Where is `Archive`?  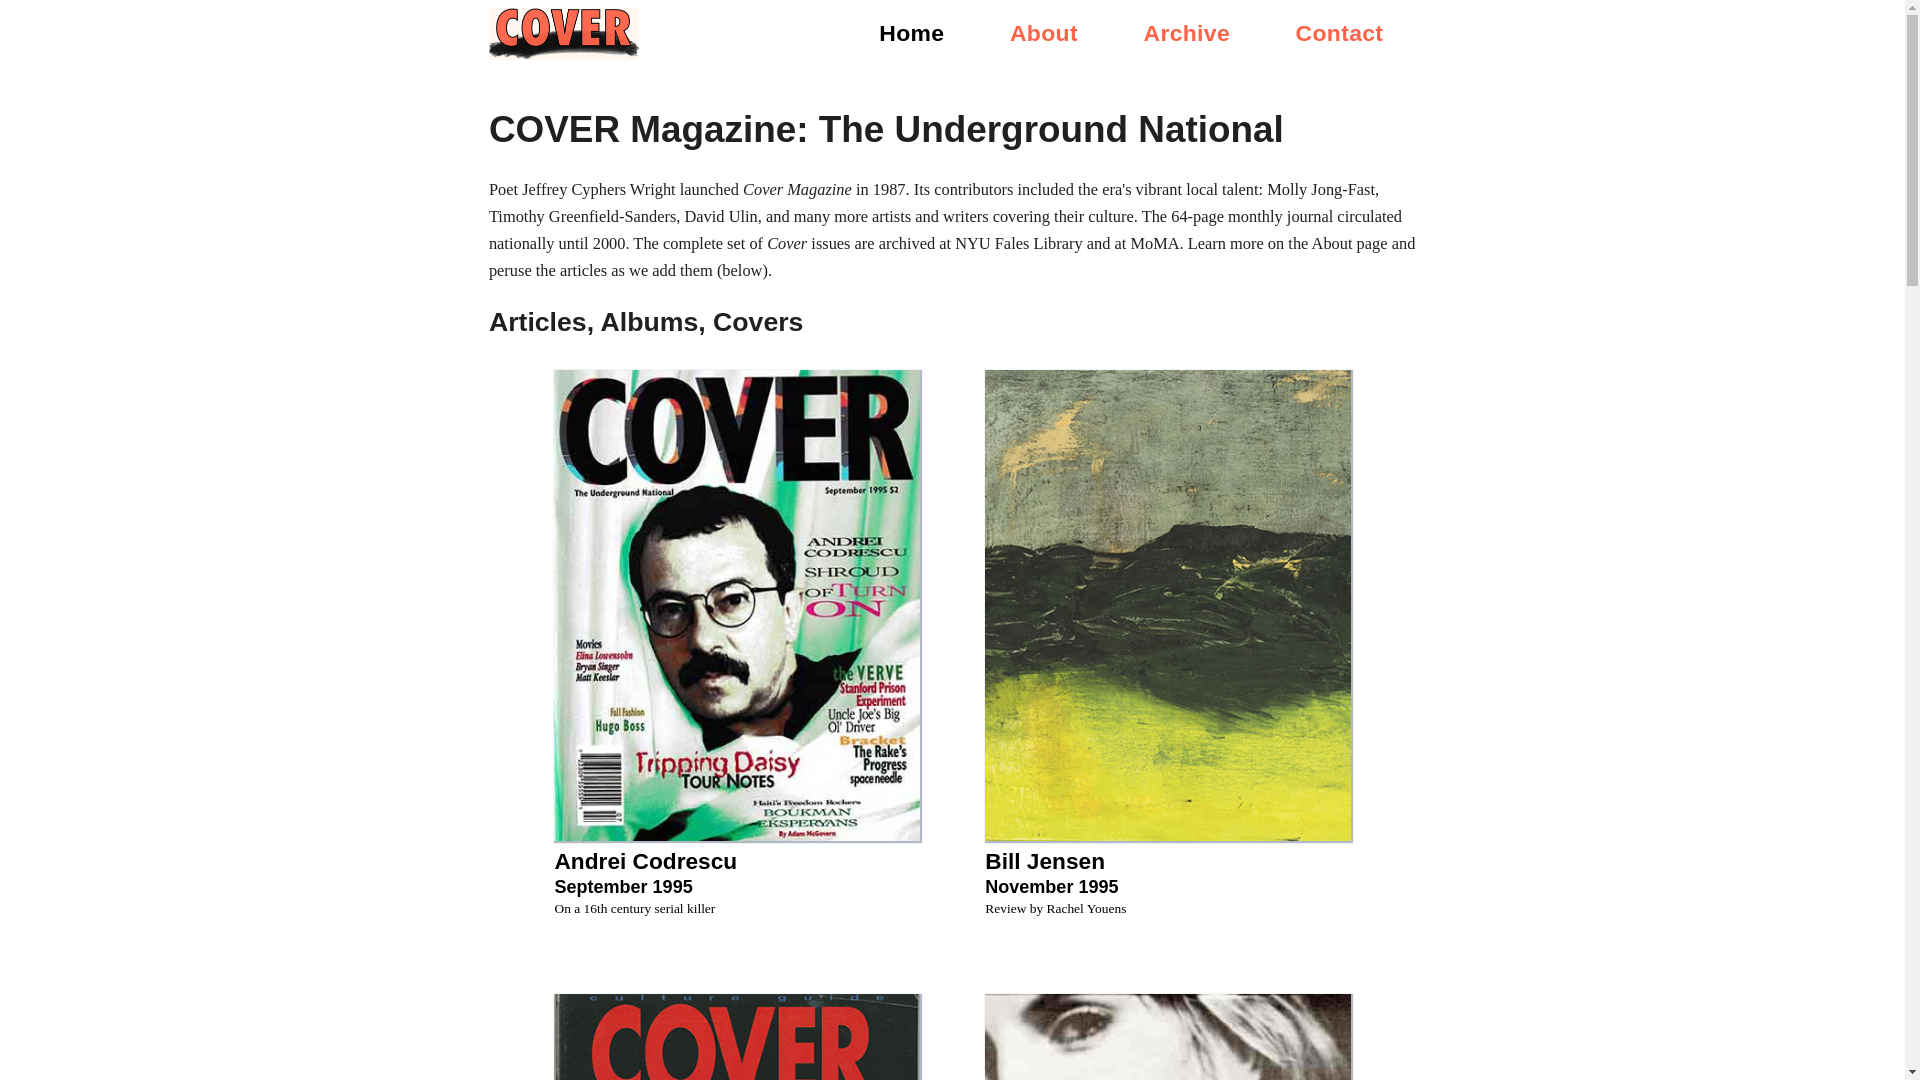 Archive is located at coordinates (1166, 871).